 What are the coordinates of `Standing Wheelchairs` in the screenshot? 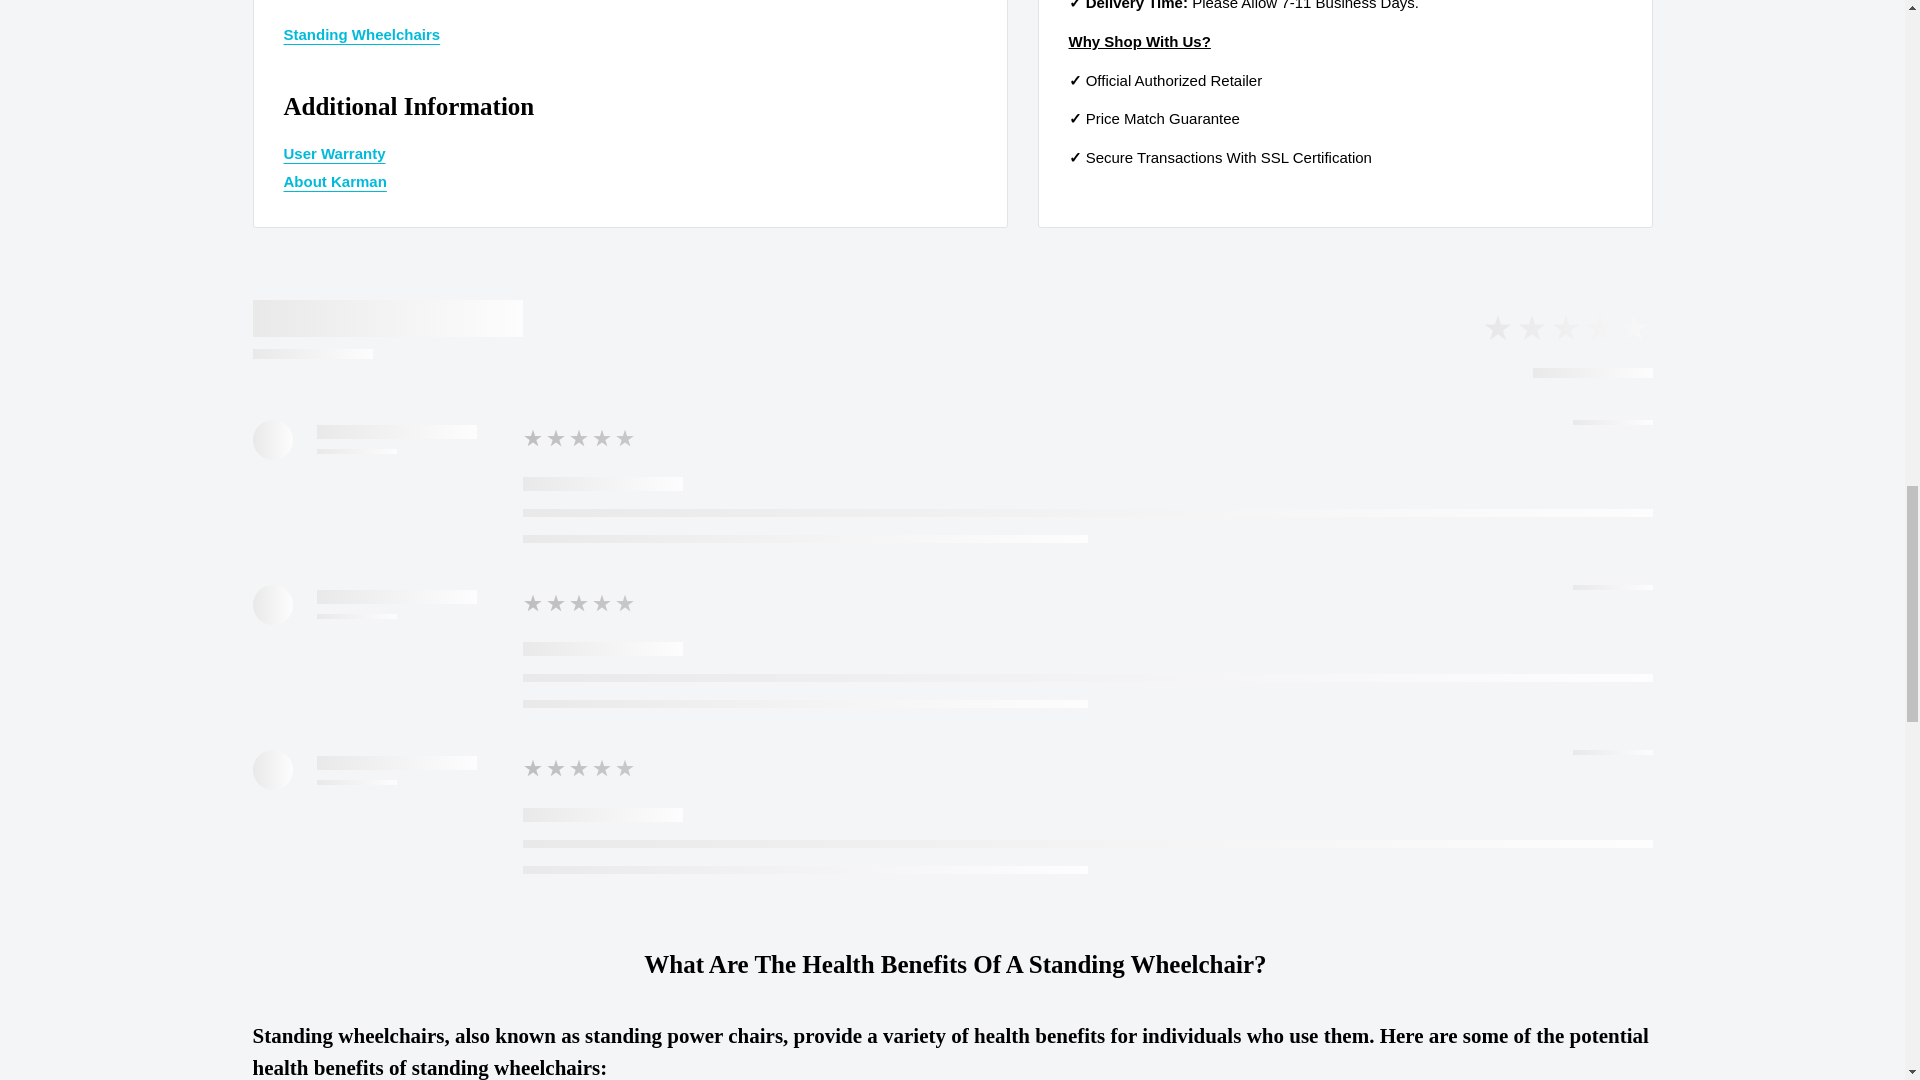 It's located at (362, 34).